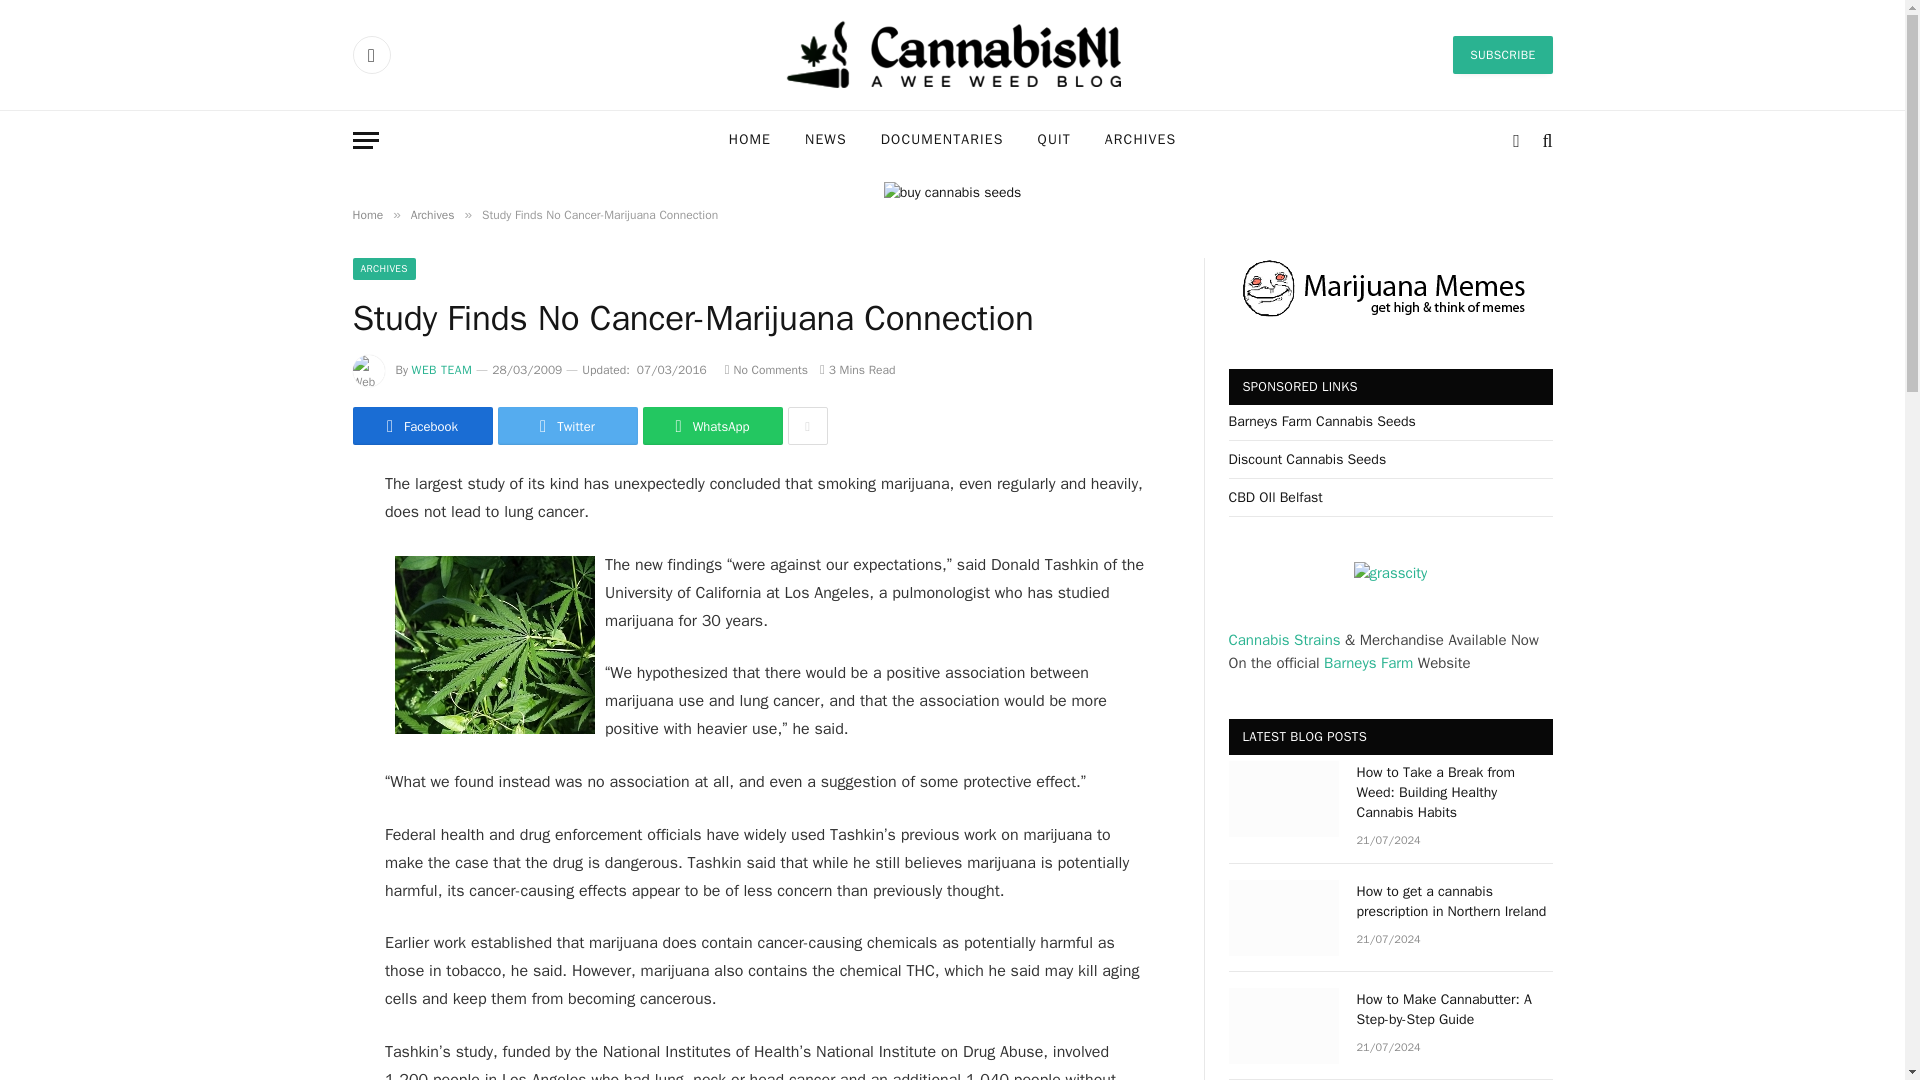 The image size is (1920, 1080). What do you see at coordinates (567, 426) in the screenshot?
I see `Twitter` at bounding box center [567, 426].